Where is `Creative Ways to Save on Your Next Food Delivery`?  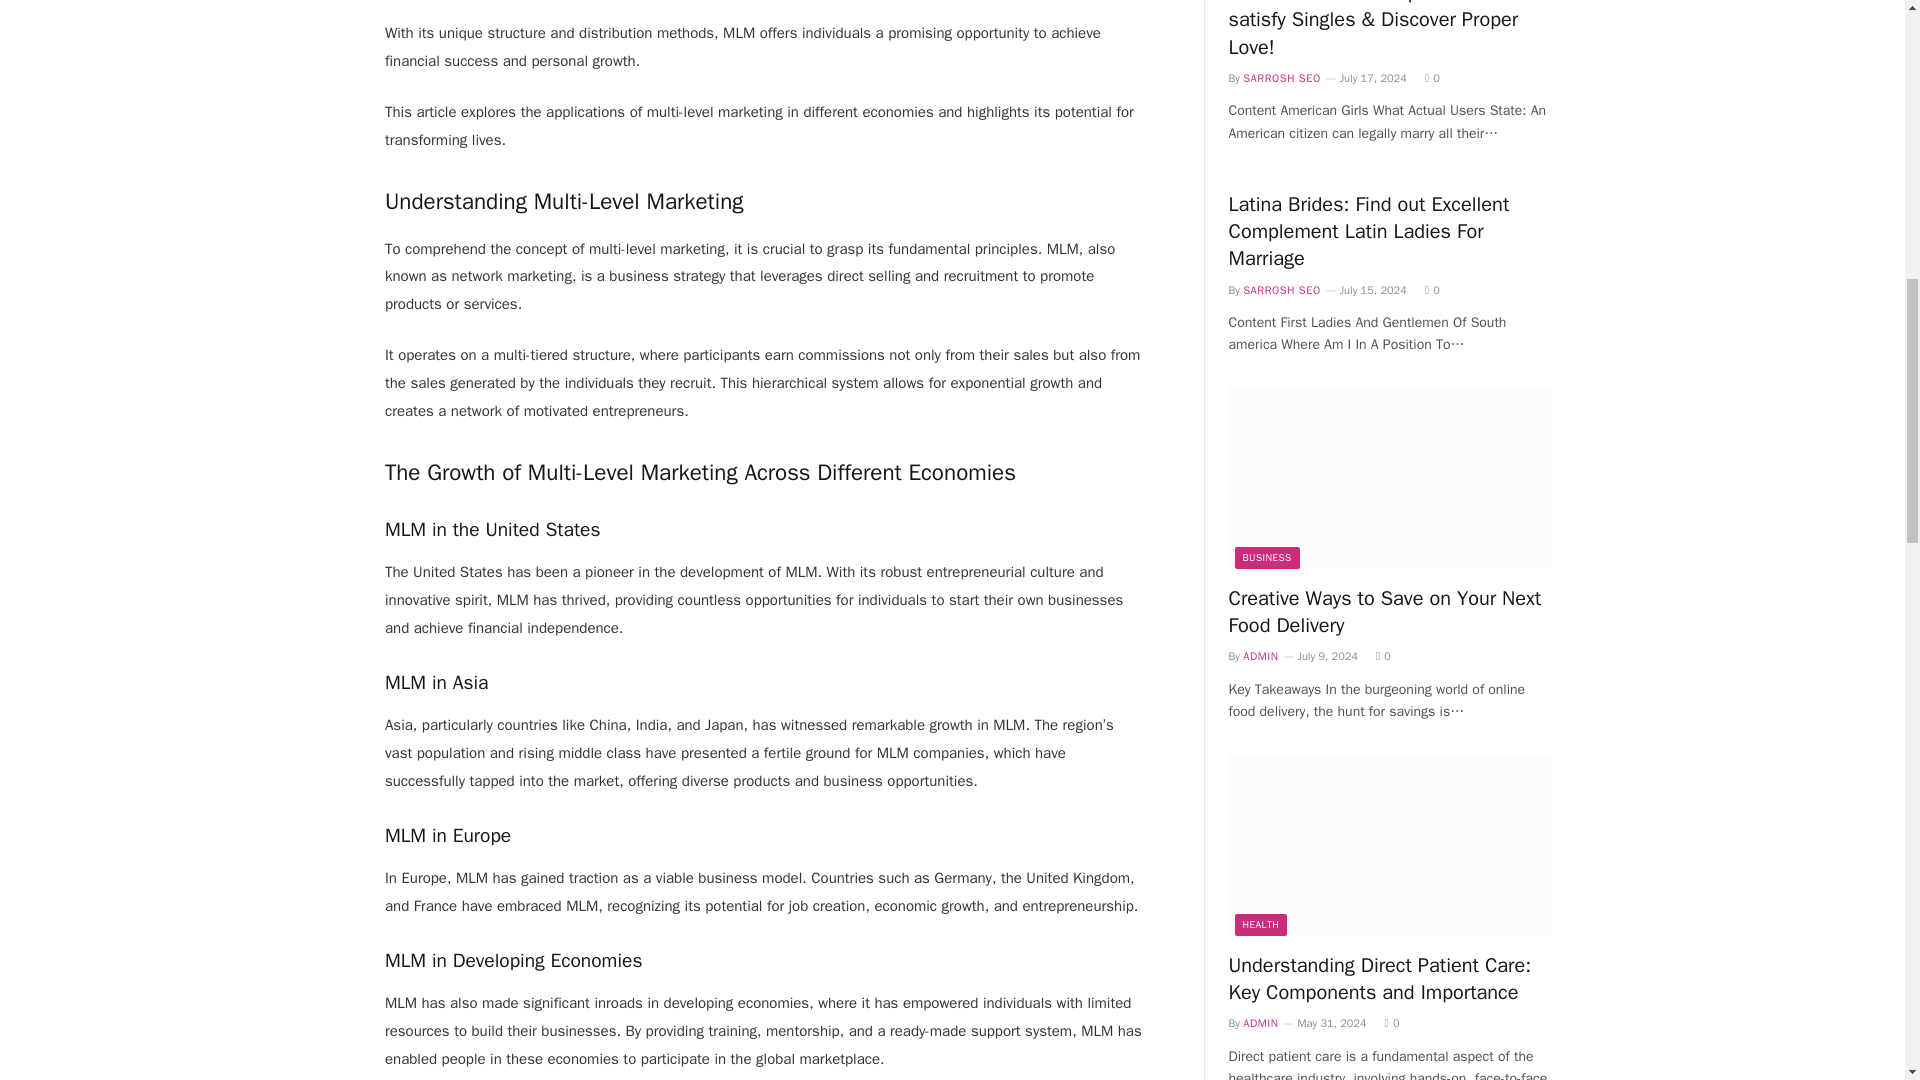 Creative Ways to Save on Your Next Food Delivery is located at coordinates (1390, 478).